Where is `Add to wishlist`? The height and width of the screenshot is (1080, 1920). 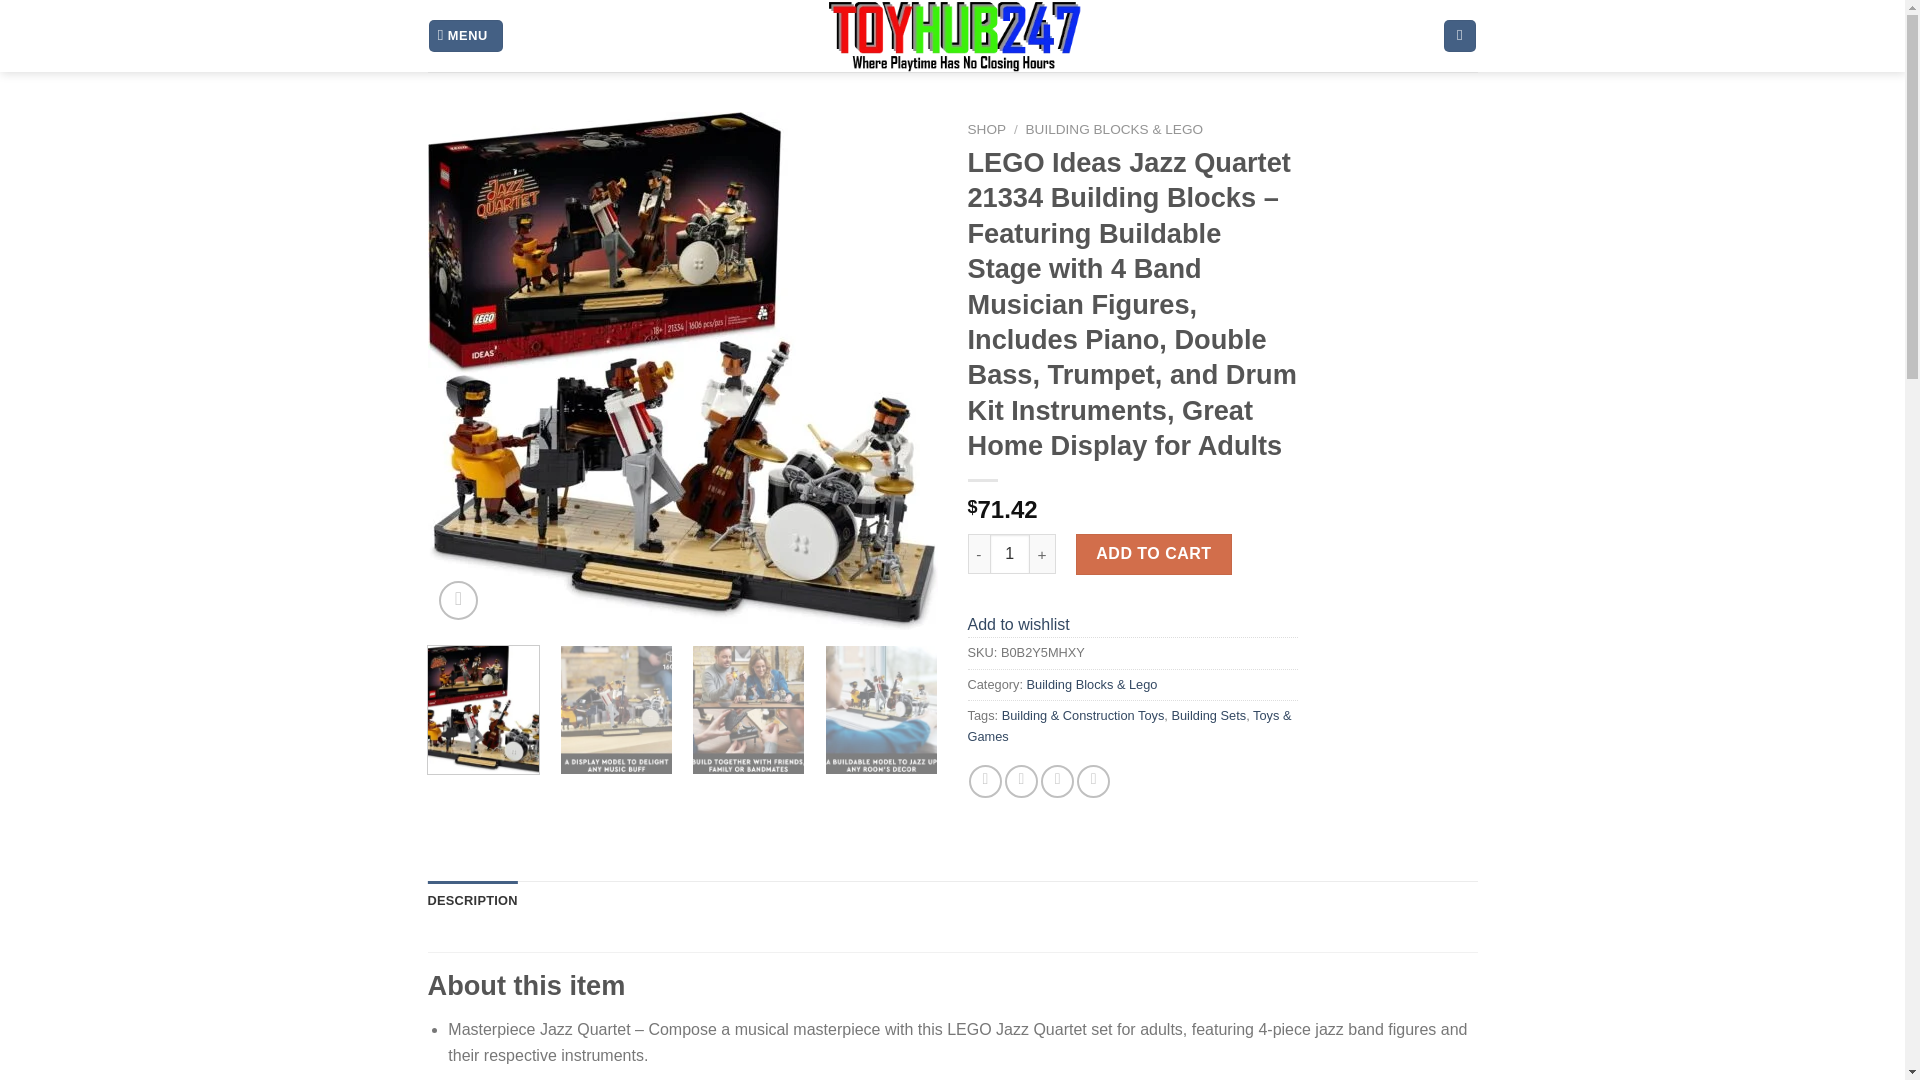
Add to wishlist is located at coordinates (1018, 624).